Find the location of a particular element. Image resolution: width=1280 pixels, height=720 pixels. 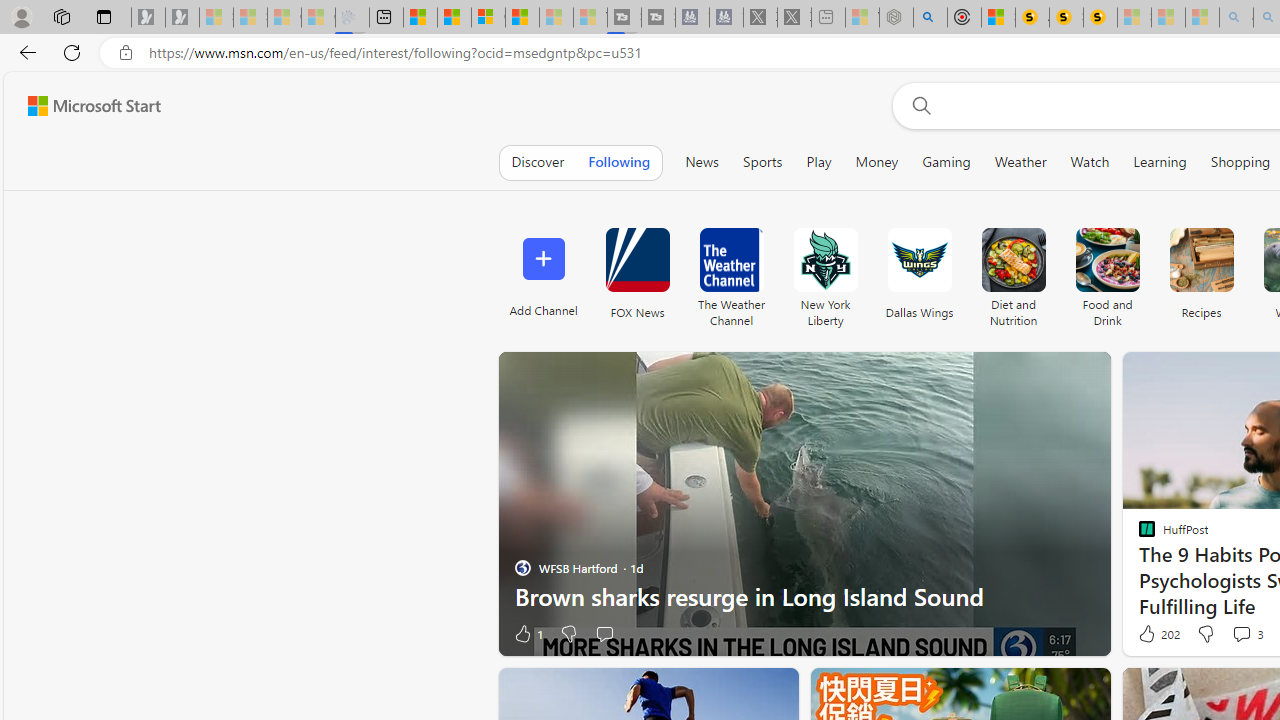

poe - Search is located at coordinates (930, 18).